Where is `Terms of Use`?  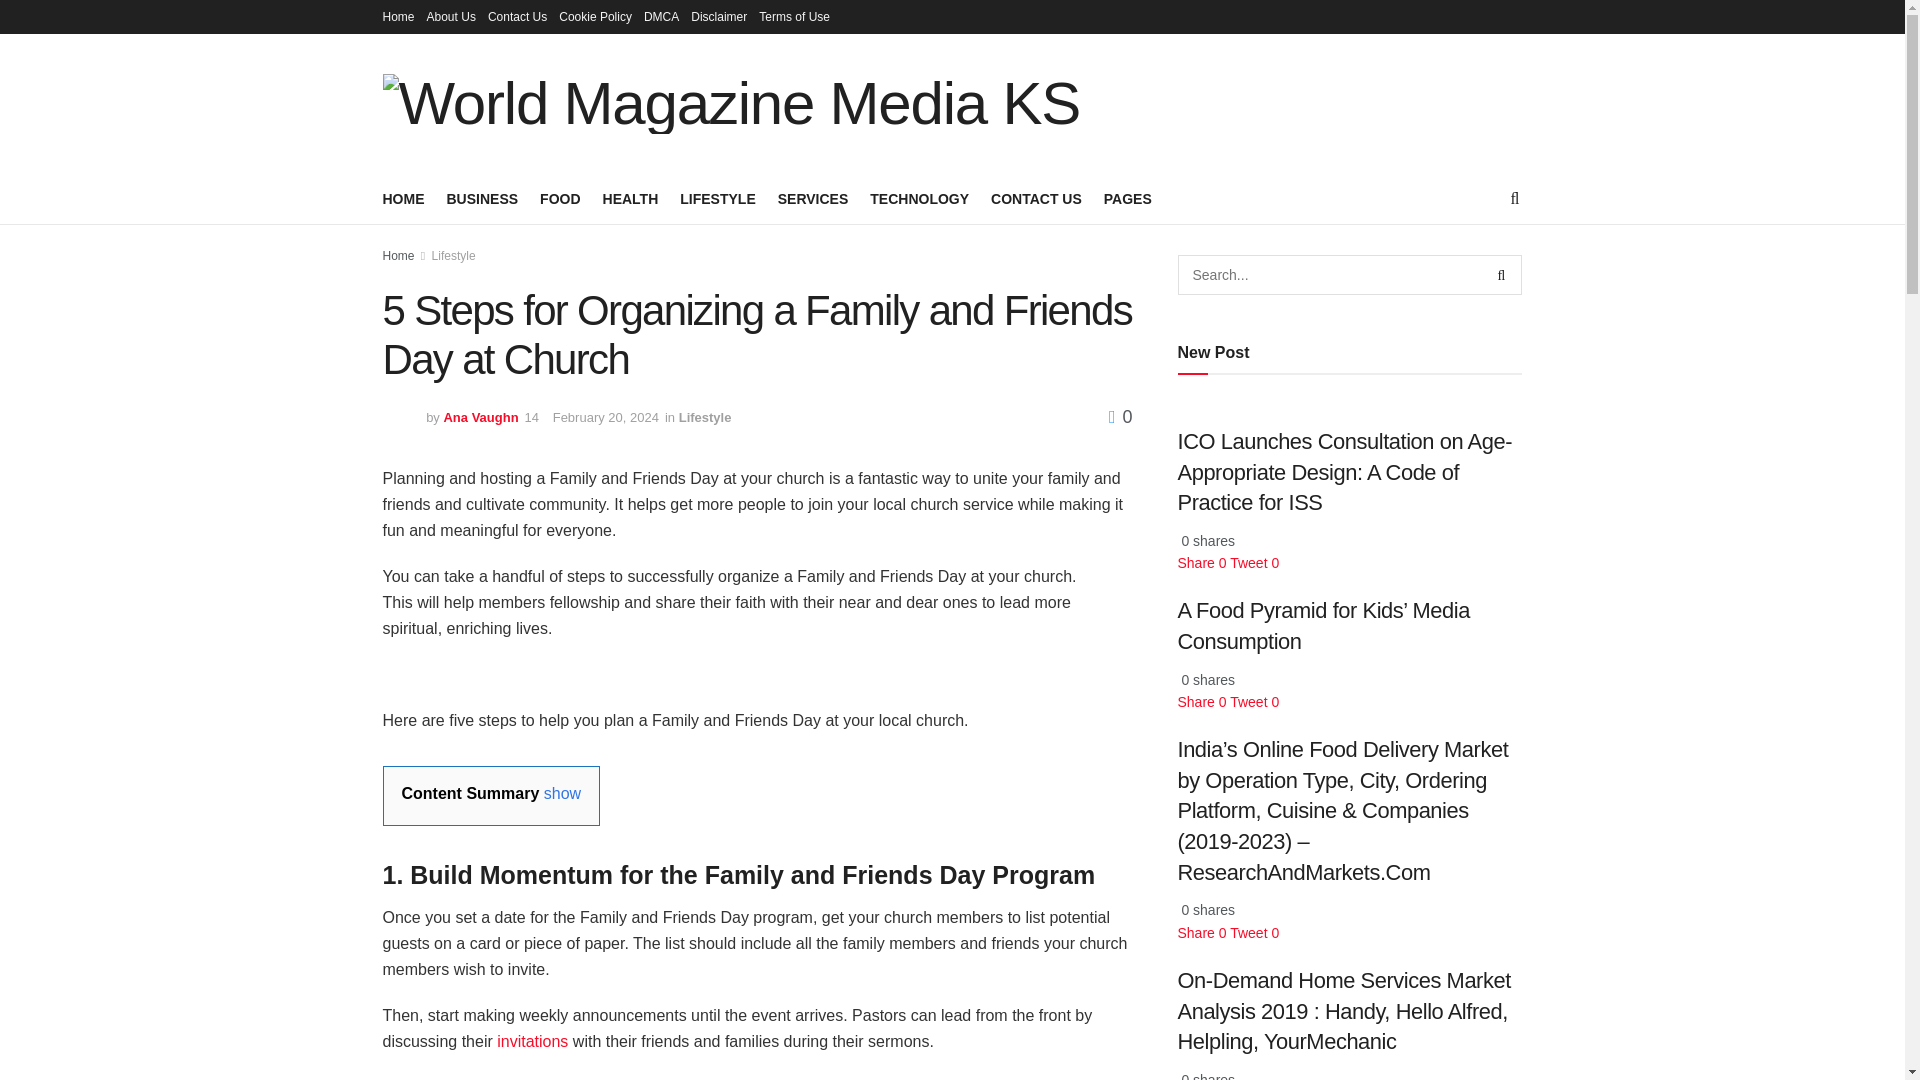 Terms of Use is located at coordinates (794, 16).